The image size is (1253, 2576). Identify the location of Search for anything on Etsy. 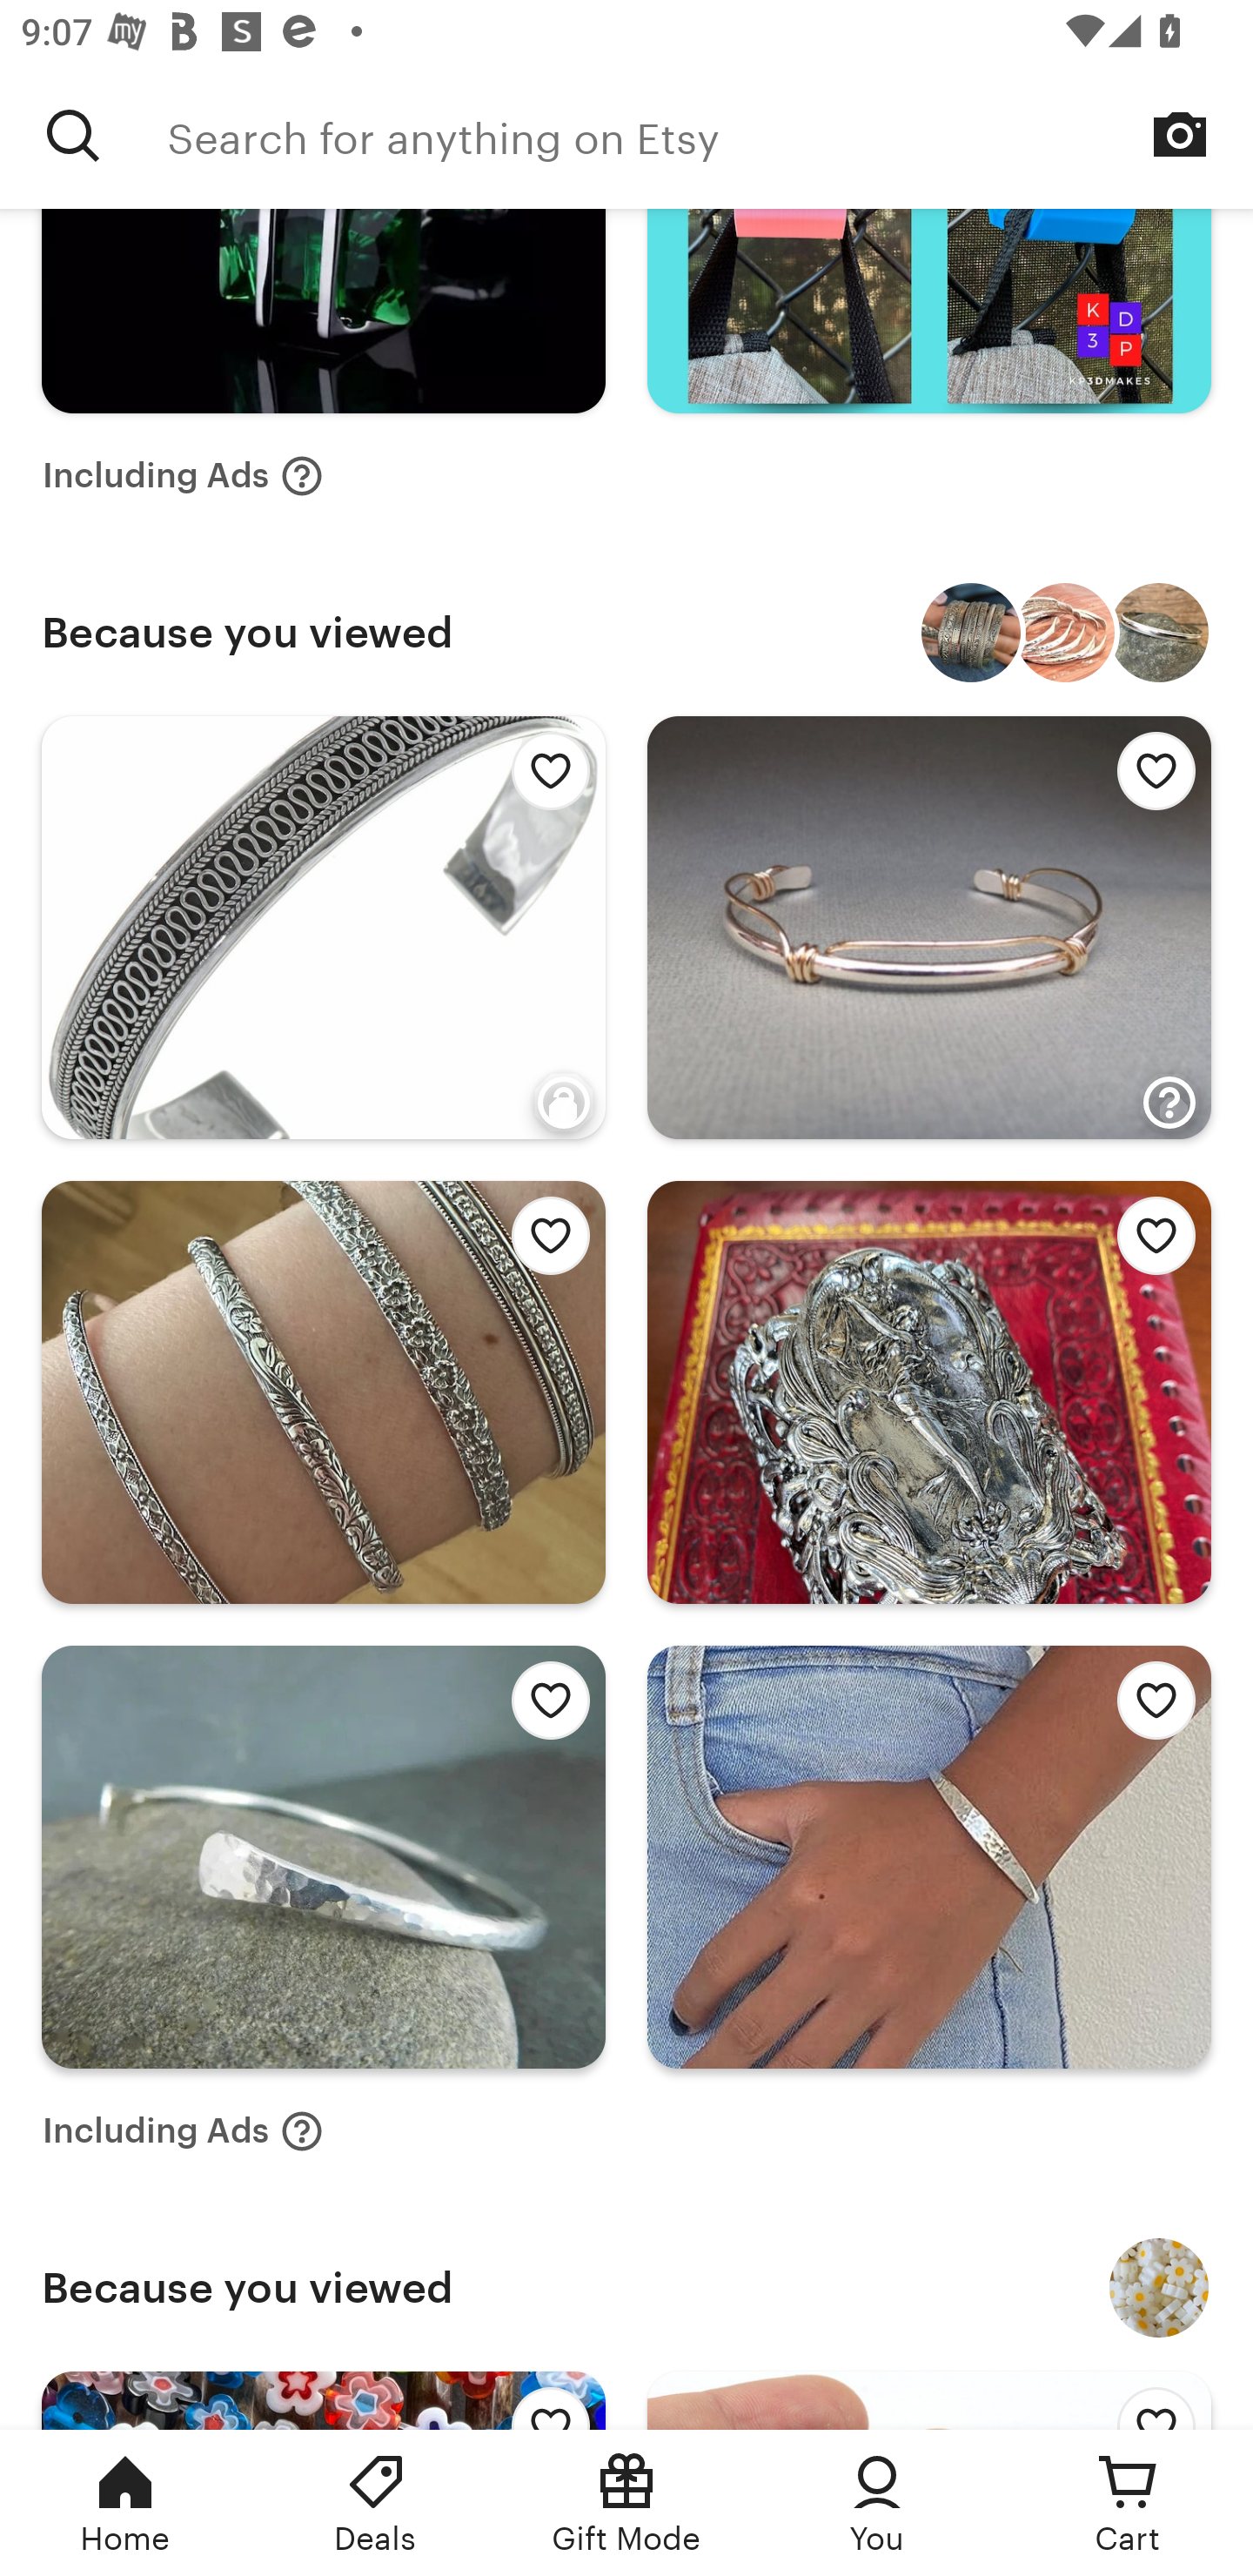
(73, 135).